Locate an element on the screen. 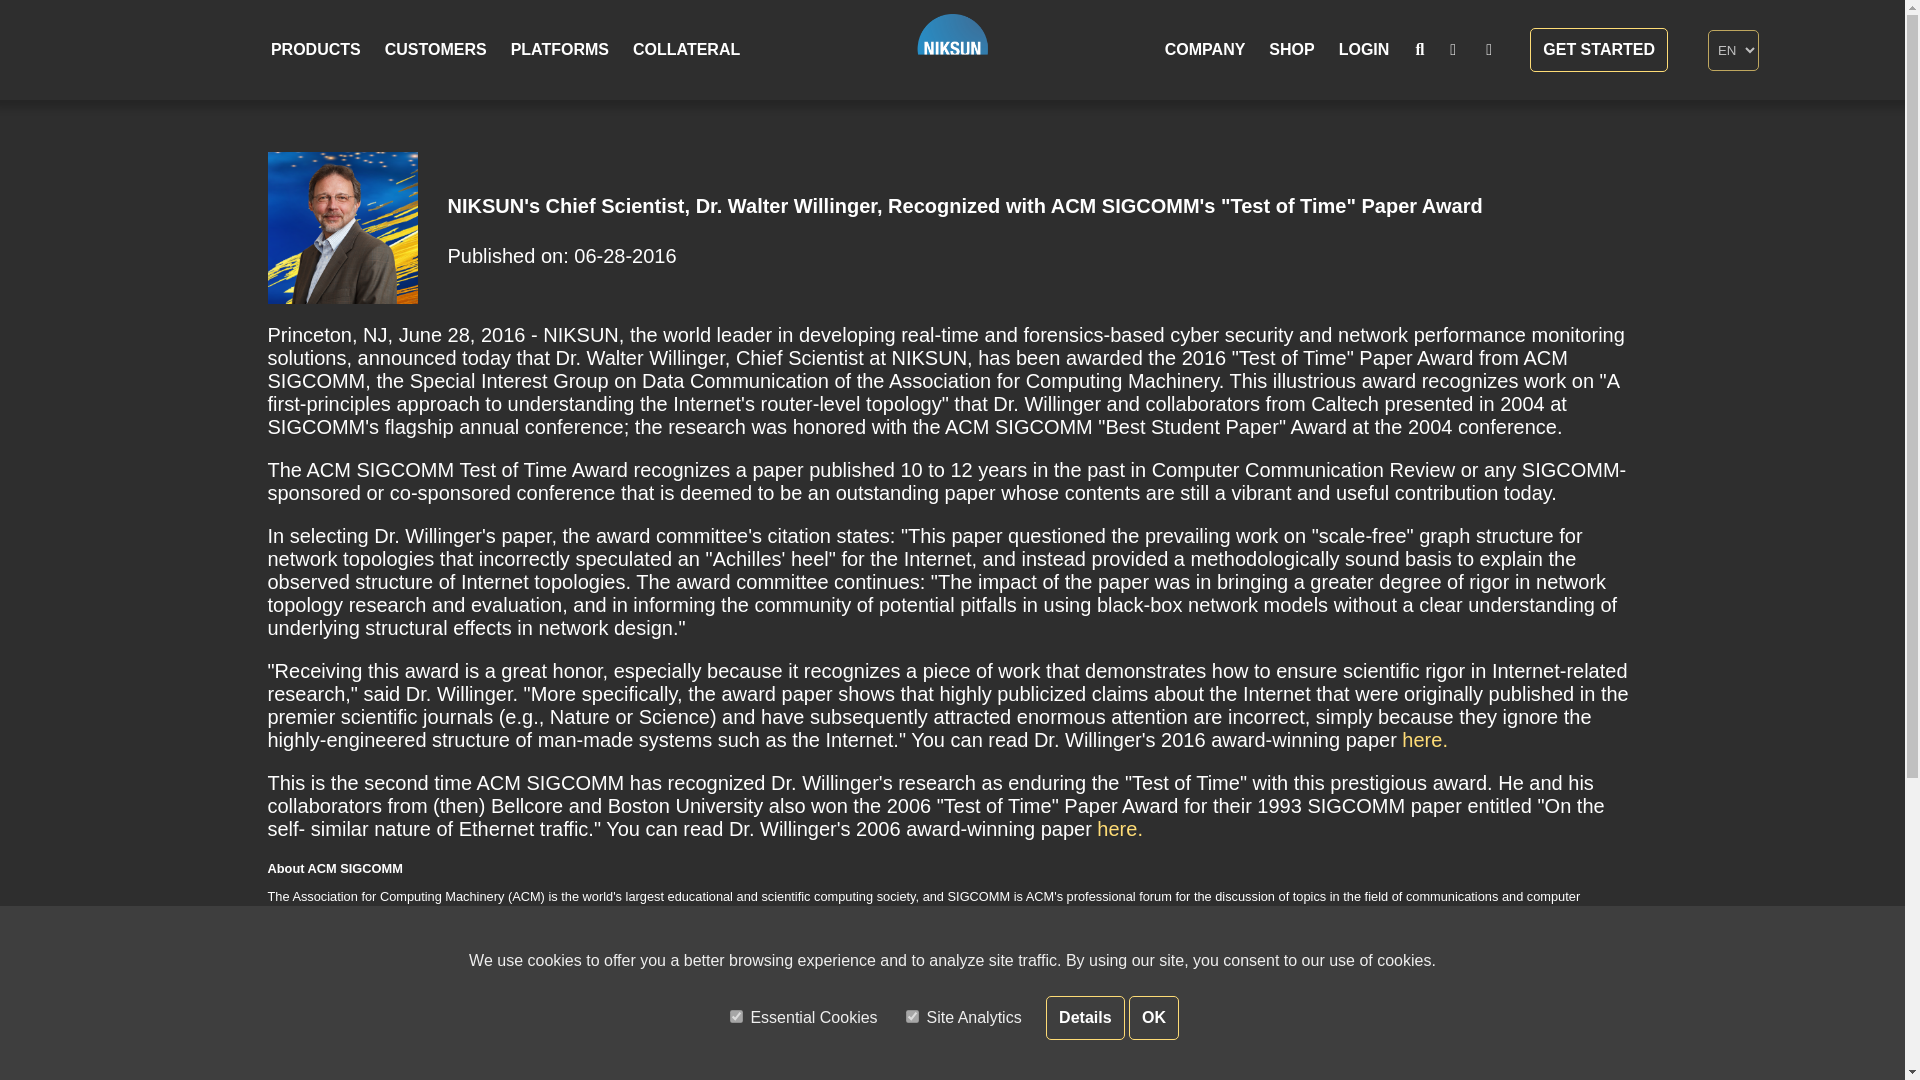 This screenshot has height=1080, width=1920. COMPANY is located at coordinates (1205, 49).